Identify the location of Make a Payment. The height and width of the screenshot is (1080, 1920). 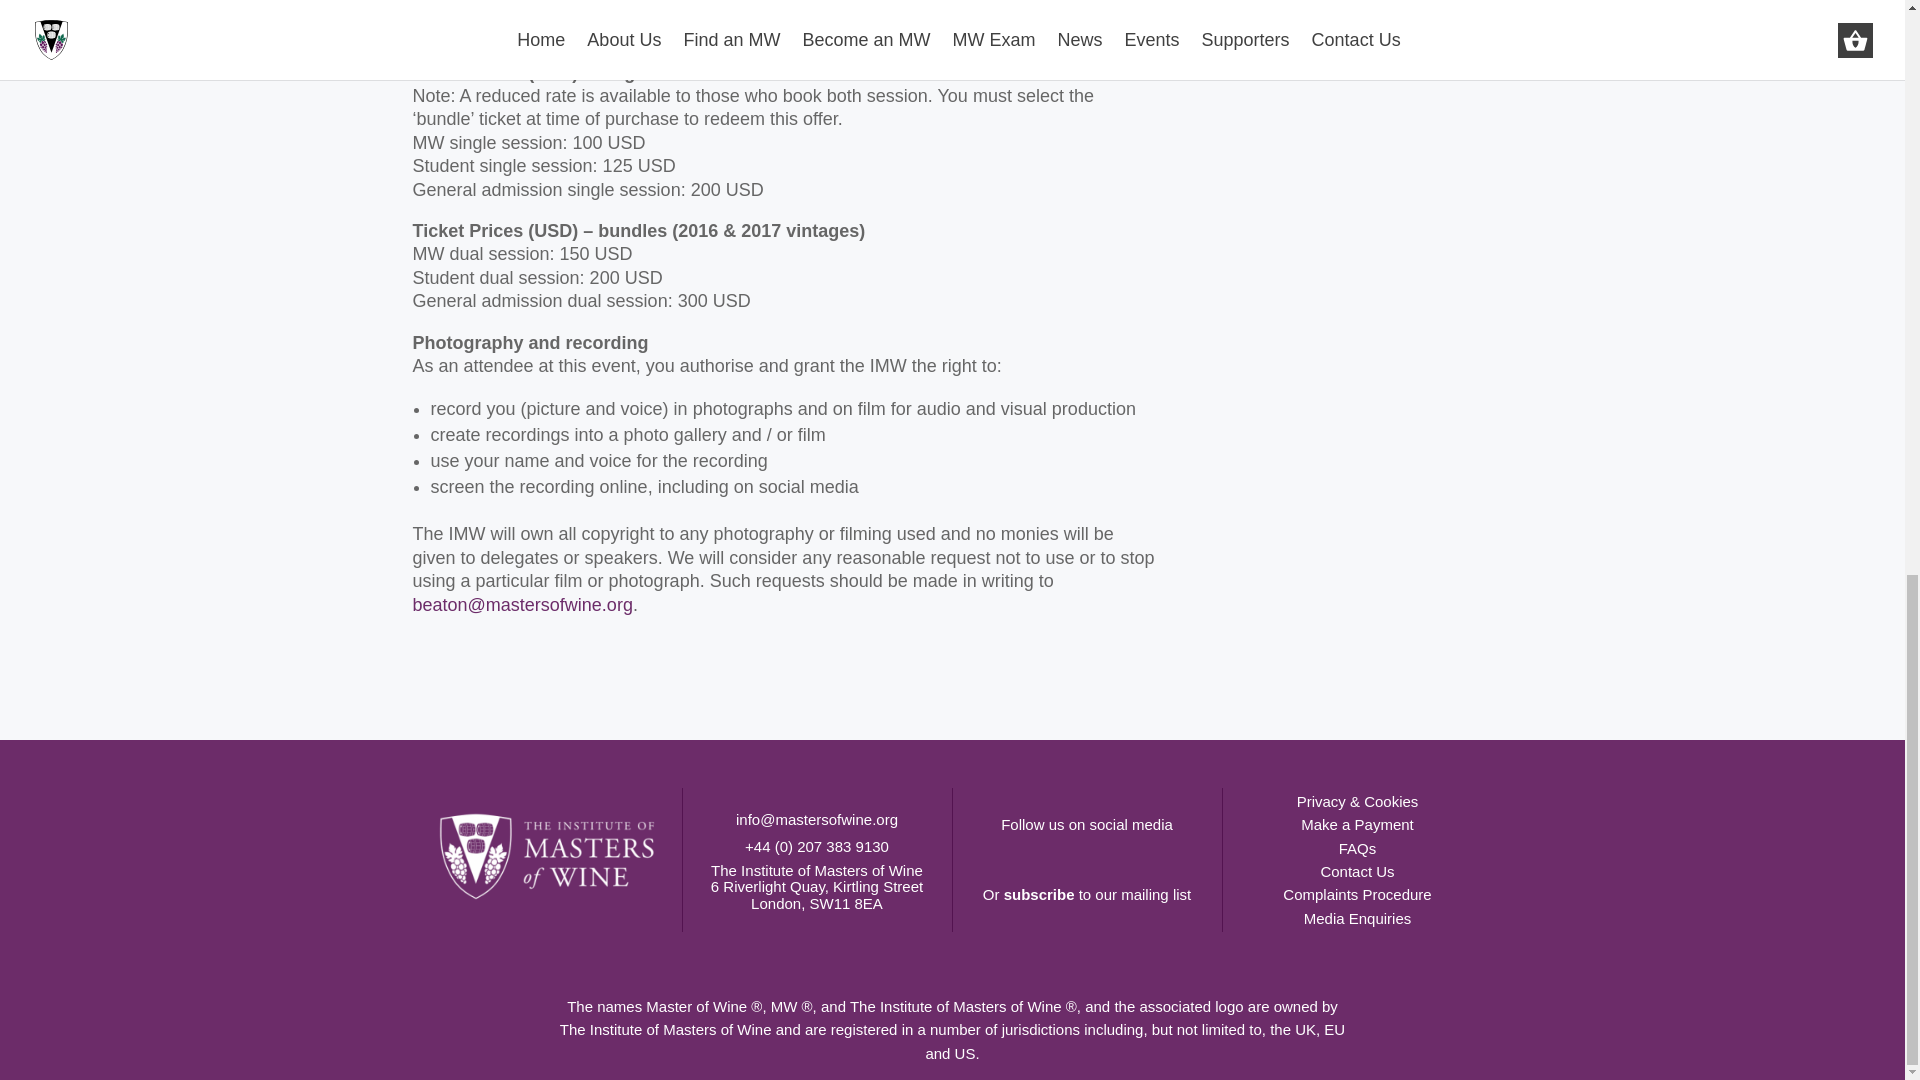
(1357, 824).